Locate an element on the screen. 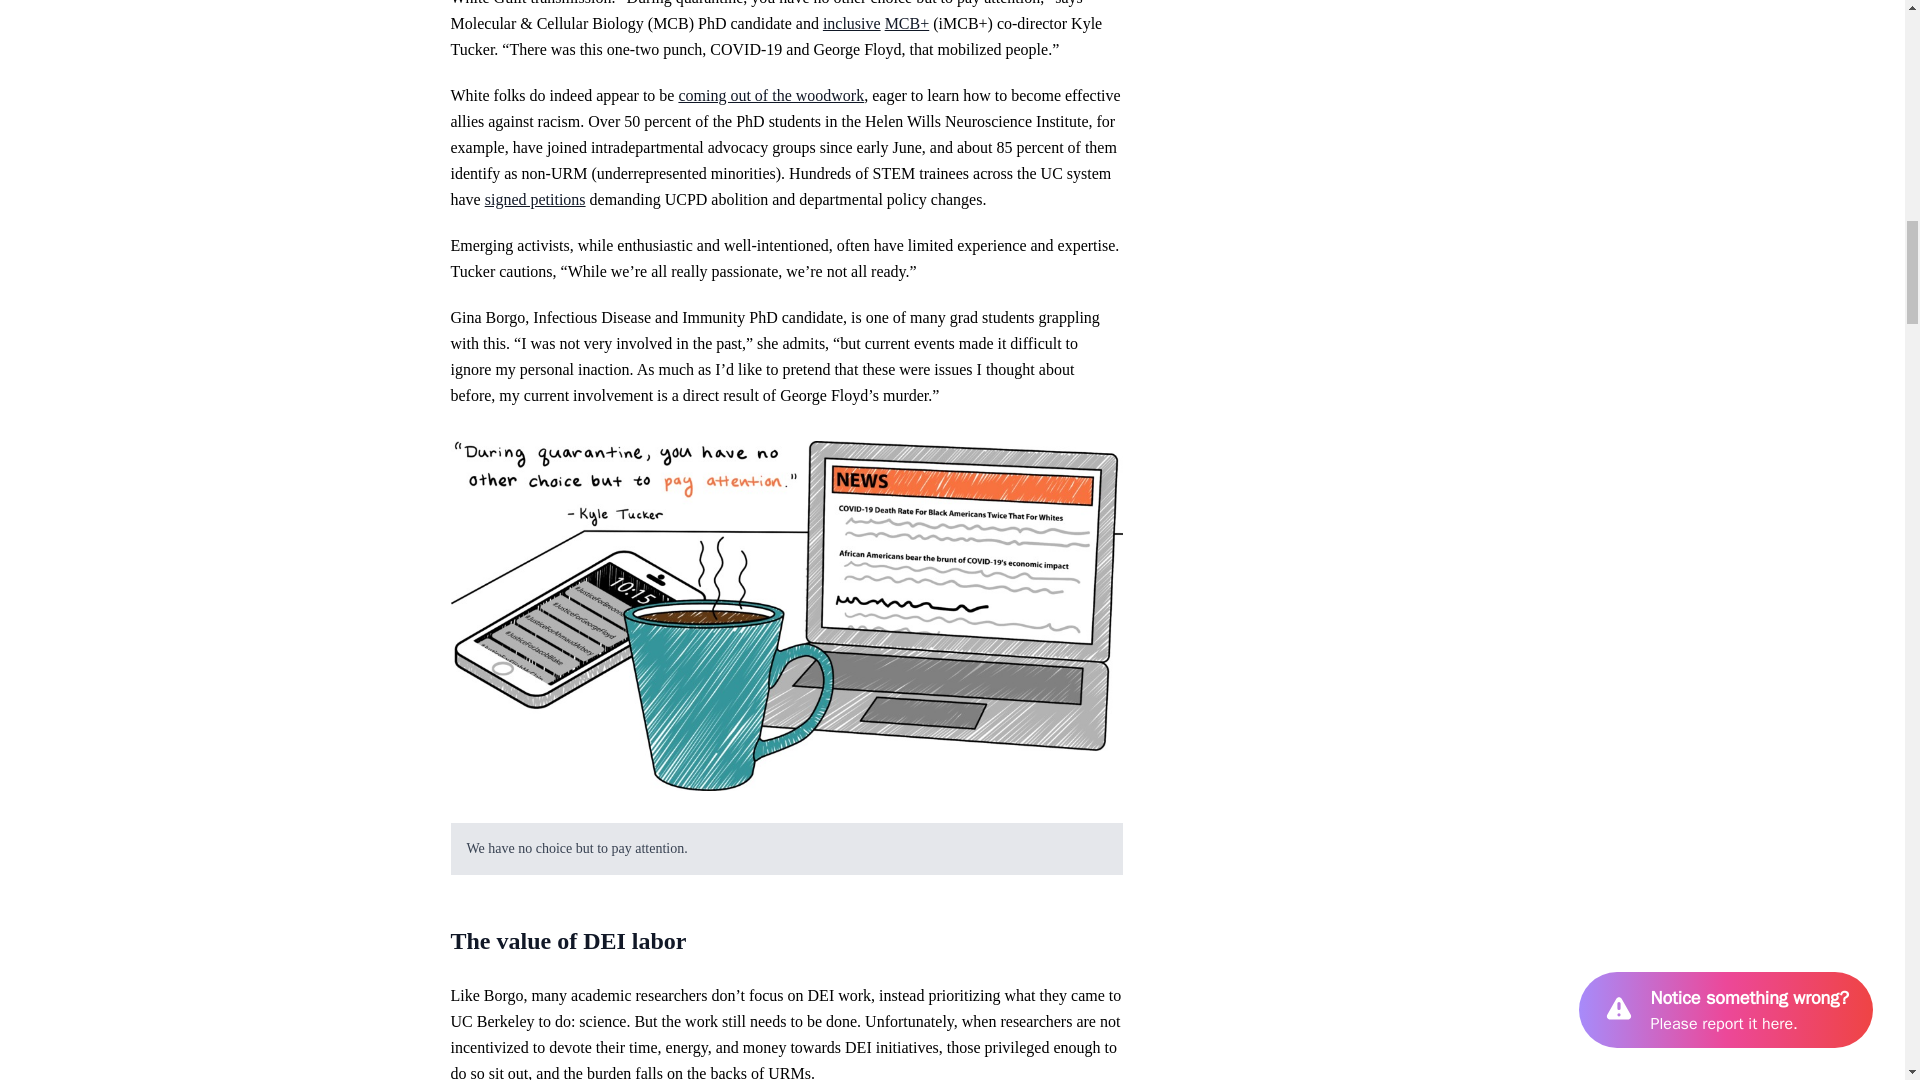 This screenshot has width=1920, height=1080. inclusive is located at coordinates (852, 24).